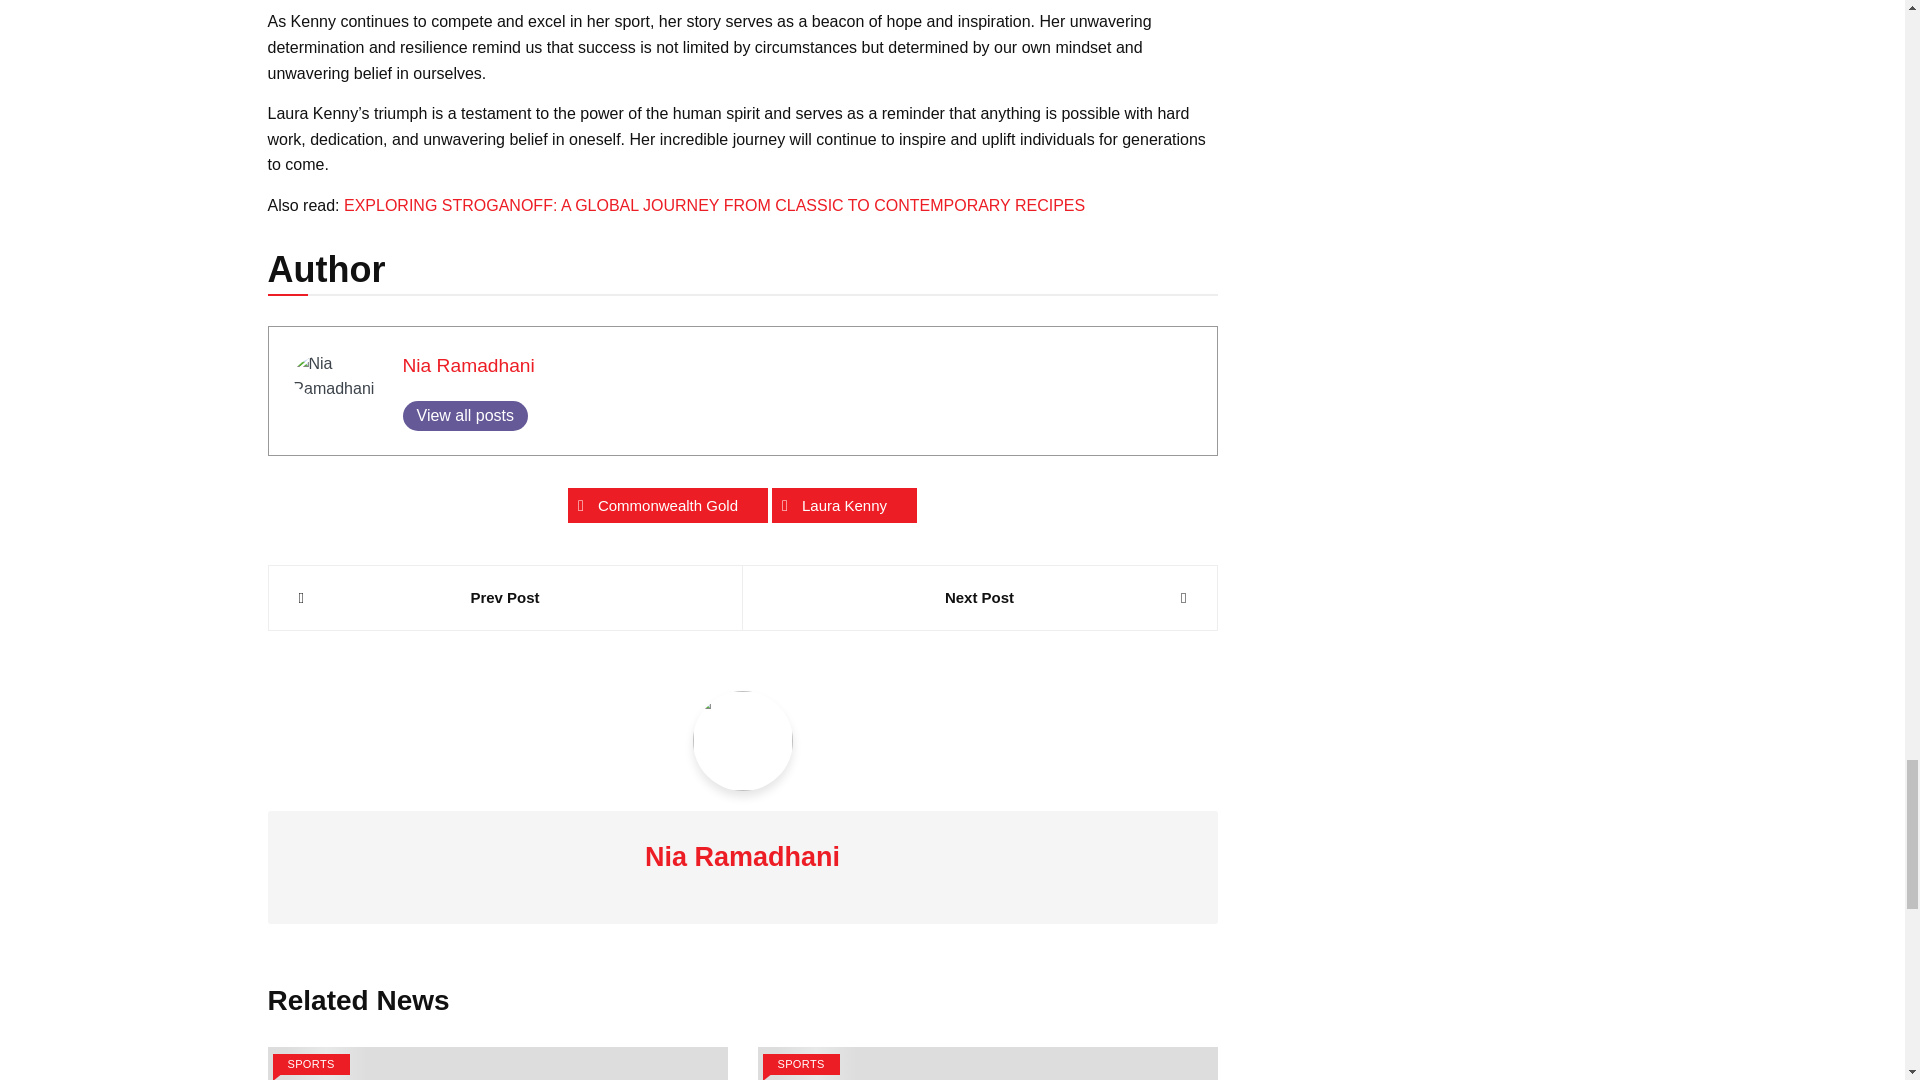 Image resolution: width=1920 pixels, height=1080 pixels. Describe the element at coordinates (668, 505) in the screenshot. I see `Commonwealth Gold` at that location.